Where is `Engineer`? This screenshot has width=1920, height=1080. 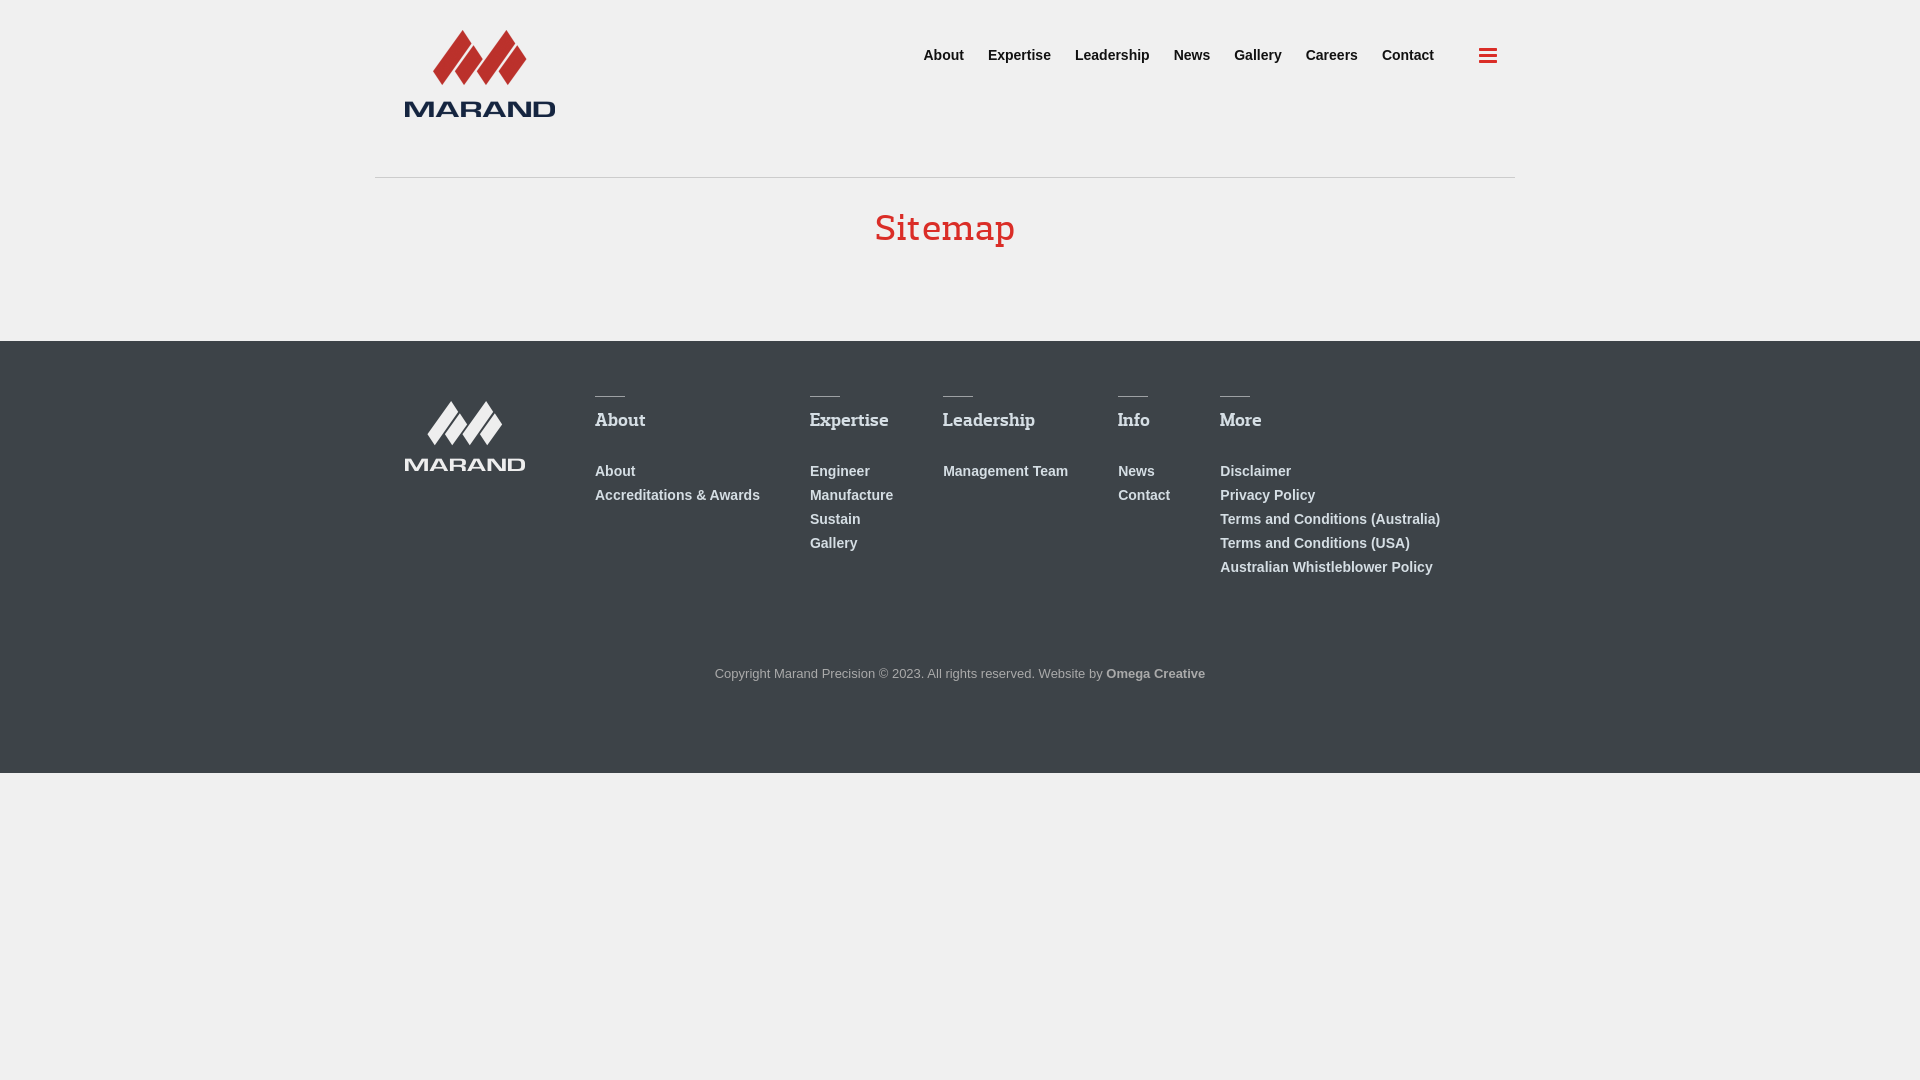 Engineer is located at coordinates (840, 471).